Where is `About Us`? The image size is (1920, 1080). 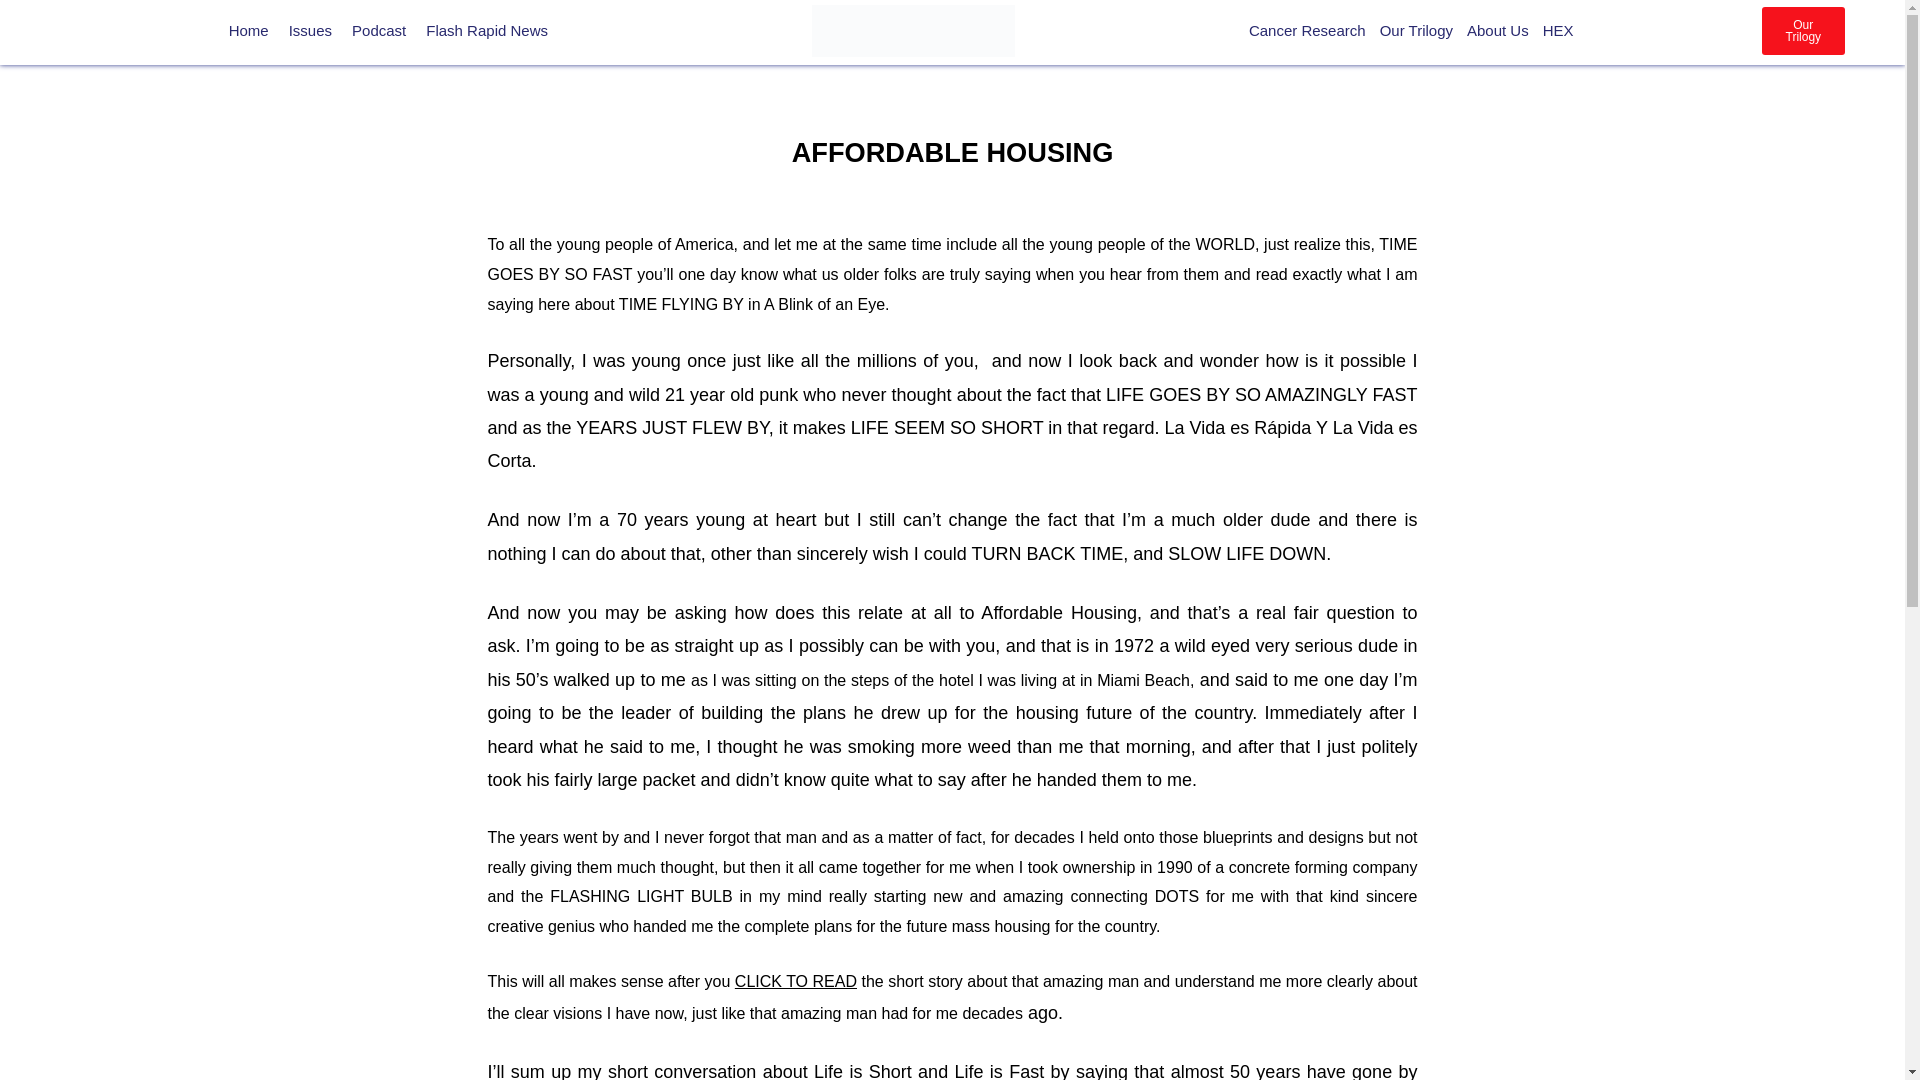
About Us is located at coordinates (1498, 30).